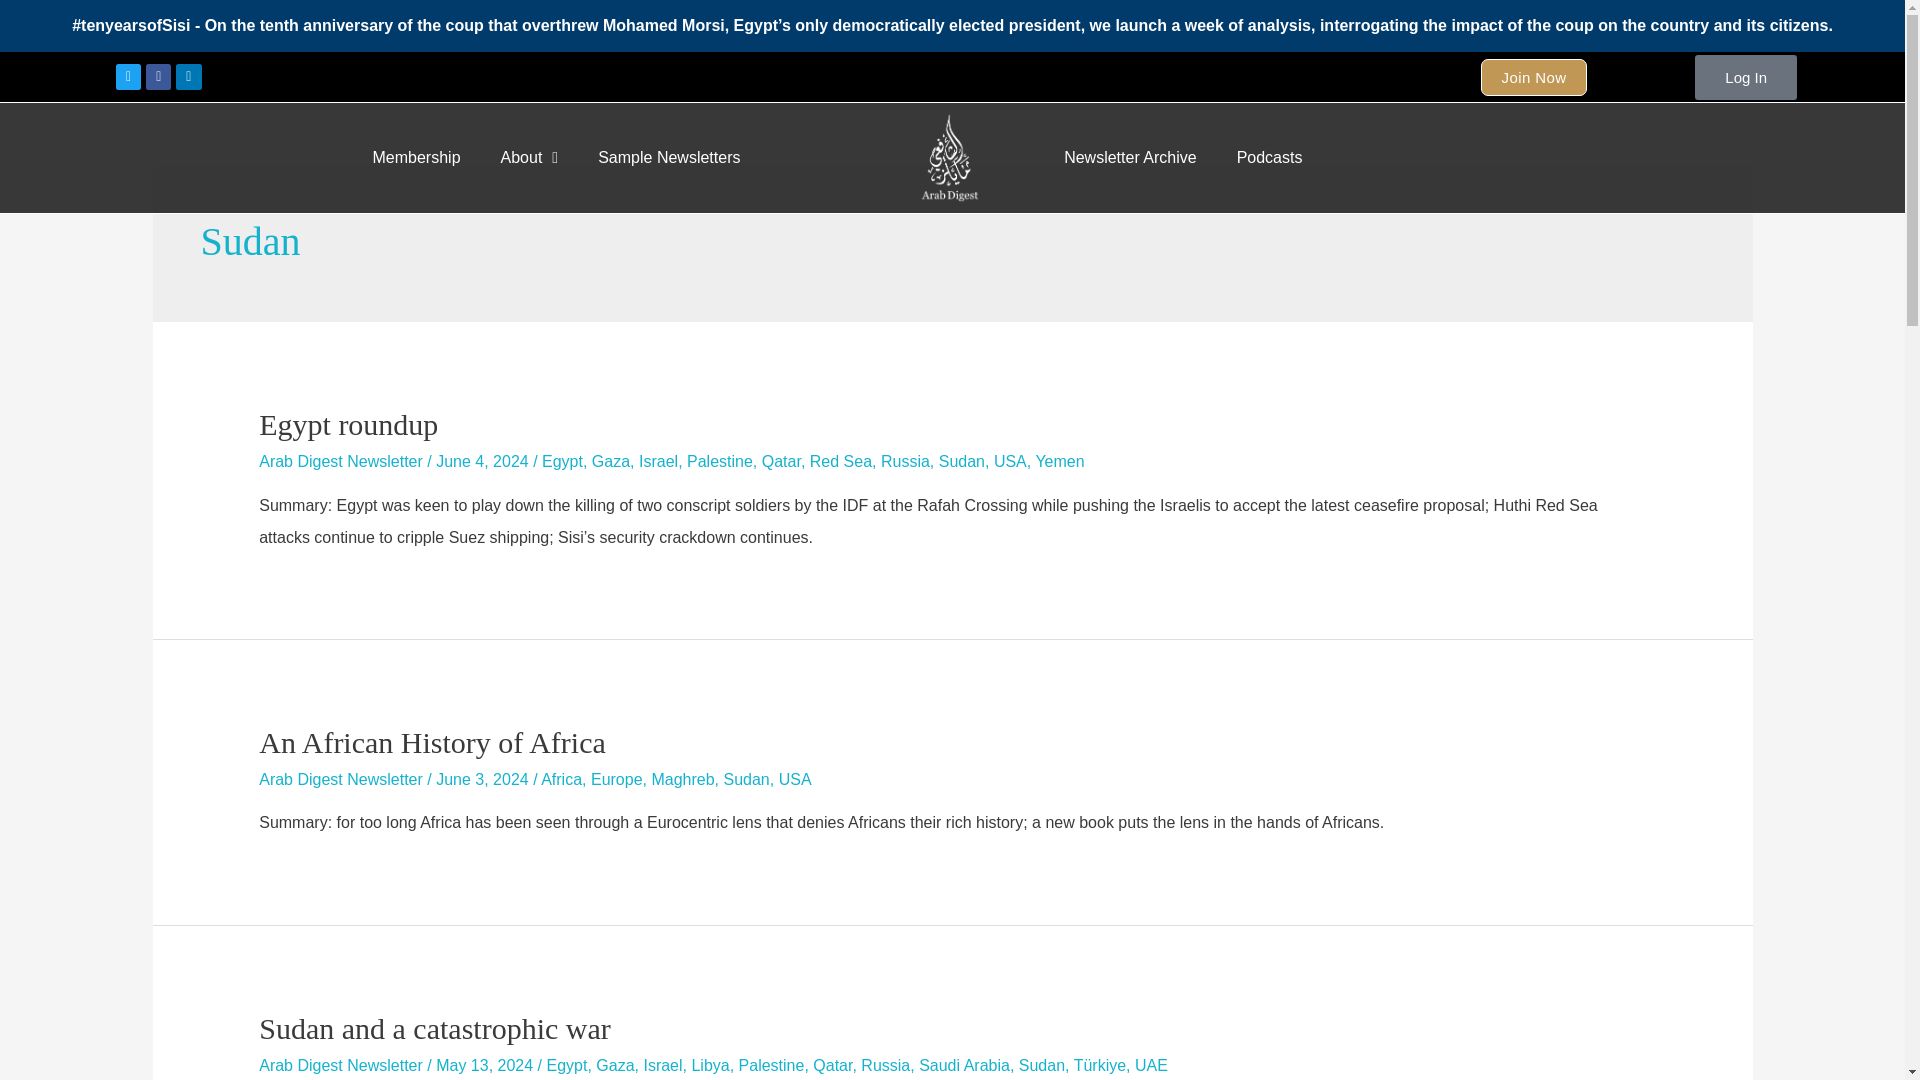  What do you see at coordinates (1270, 158) in the screenshot?
I see `Podcasts` at bounding box center [1270, 158].